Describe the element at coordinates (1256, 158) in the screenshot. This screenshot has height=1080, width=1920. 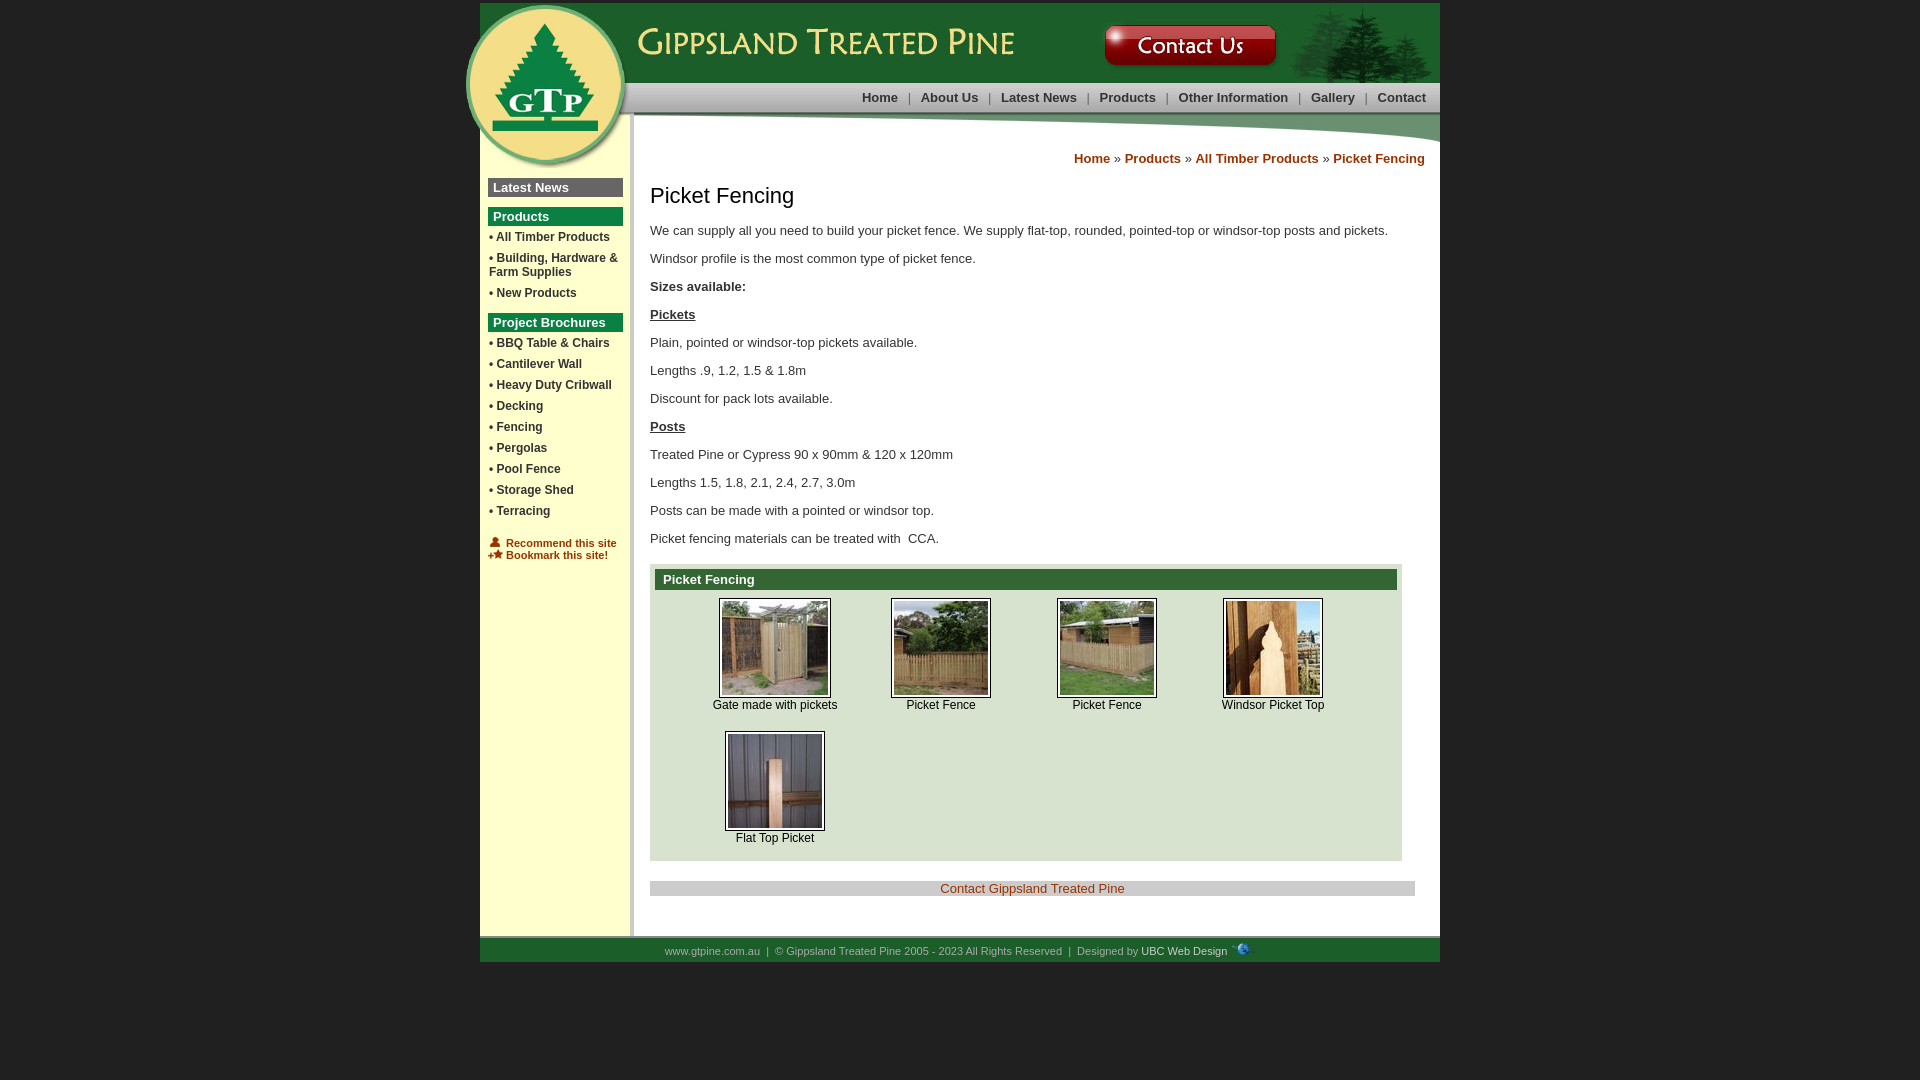
I see `All Timber Products` at that location.